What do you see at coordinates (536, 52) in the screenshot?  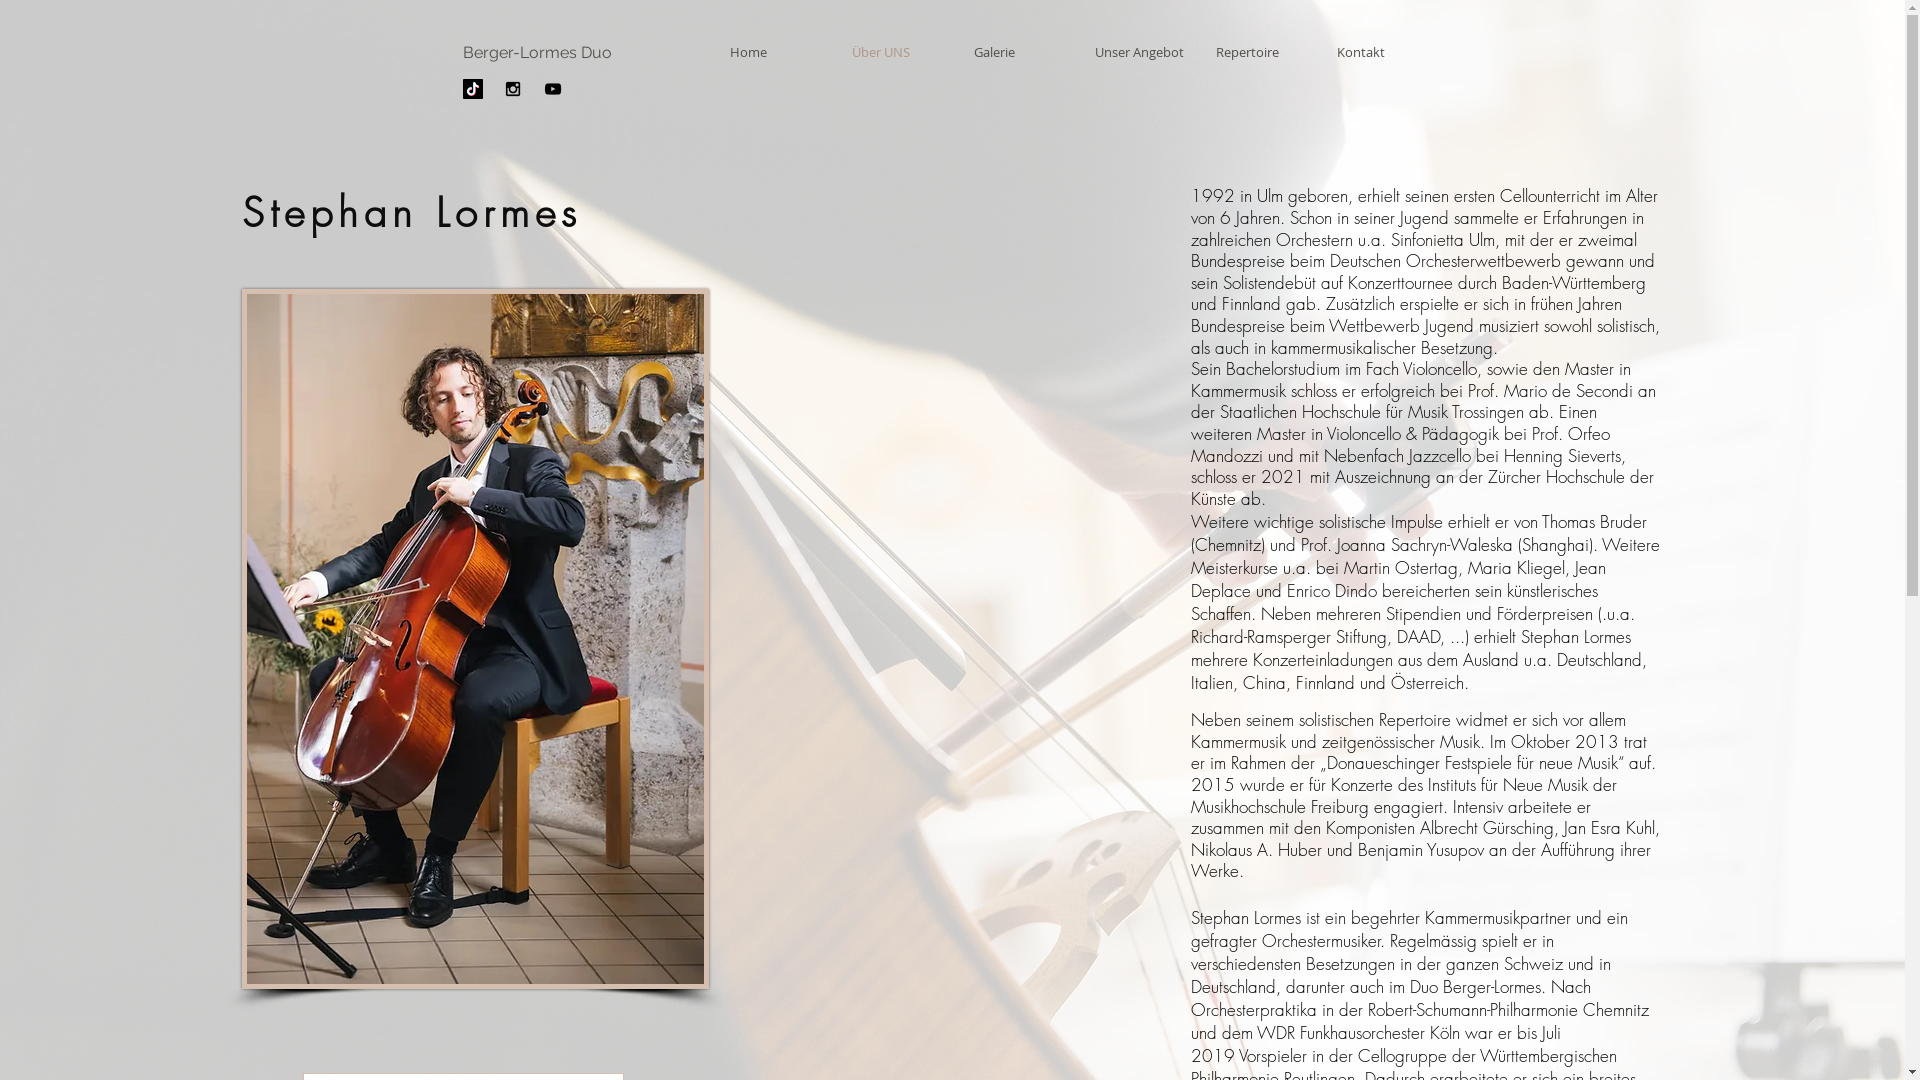 I see `Berger-Lormes Duo` at bounding box center [536, 52].